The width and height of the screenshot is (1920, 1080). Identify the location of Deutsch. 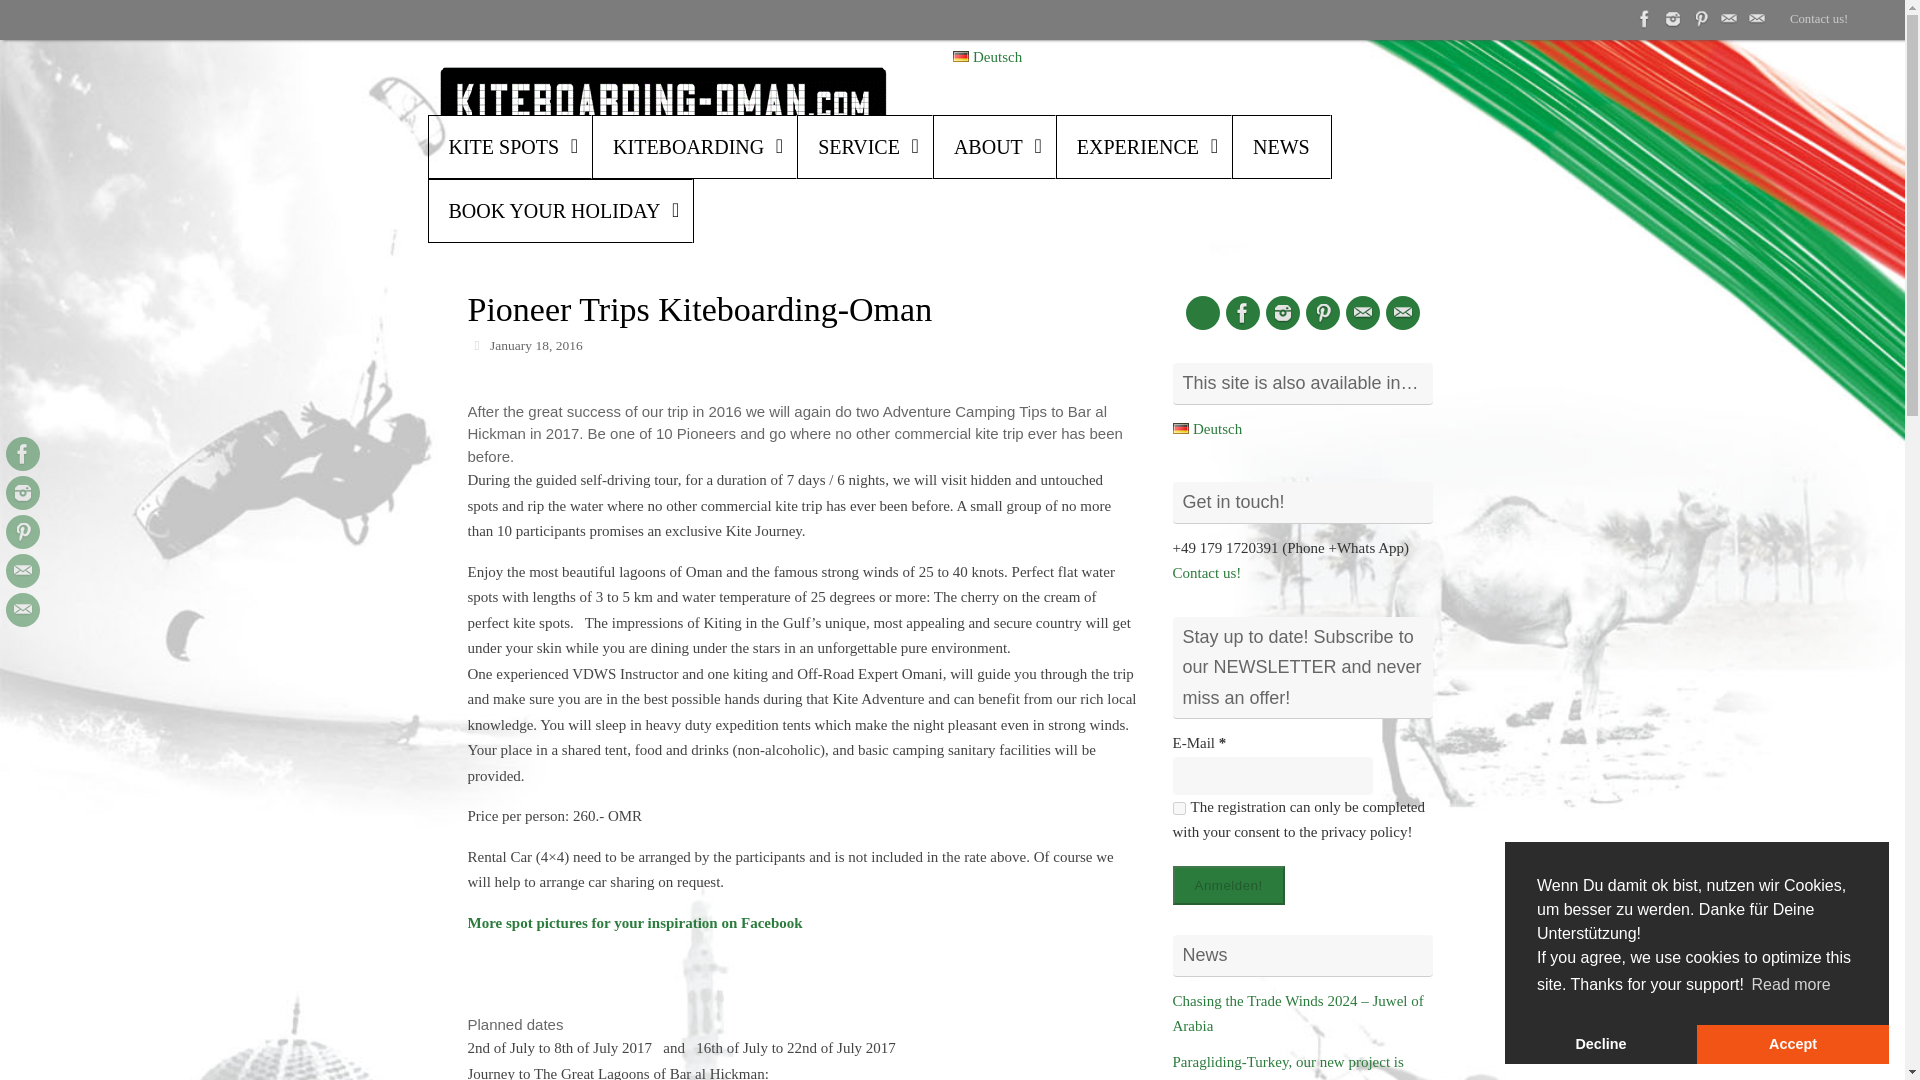
(986, 56).